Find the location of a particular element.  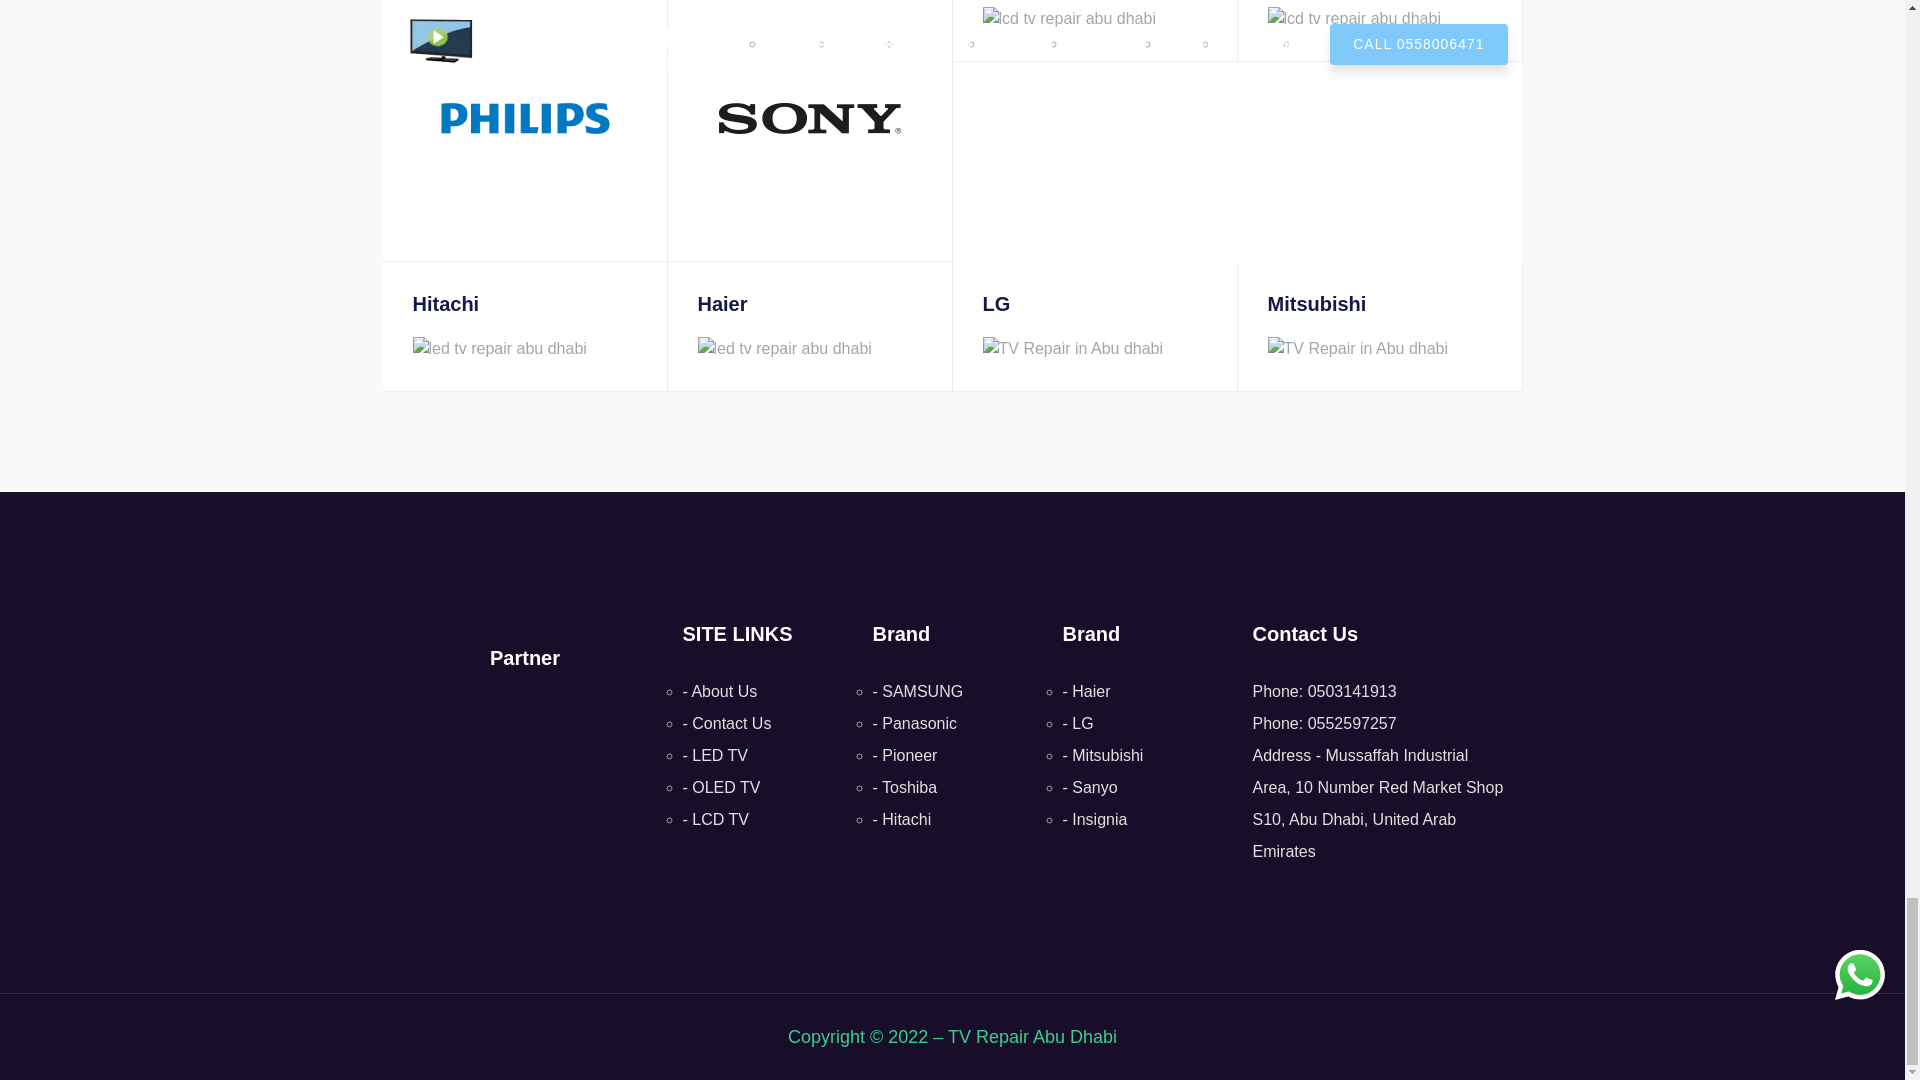

- Insignia is located at coordinates (1094, 820).